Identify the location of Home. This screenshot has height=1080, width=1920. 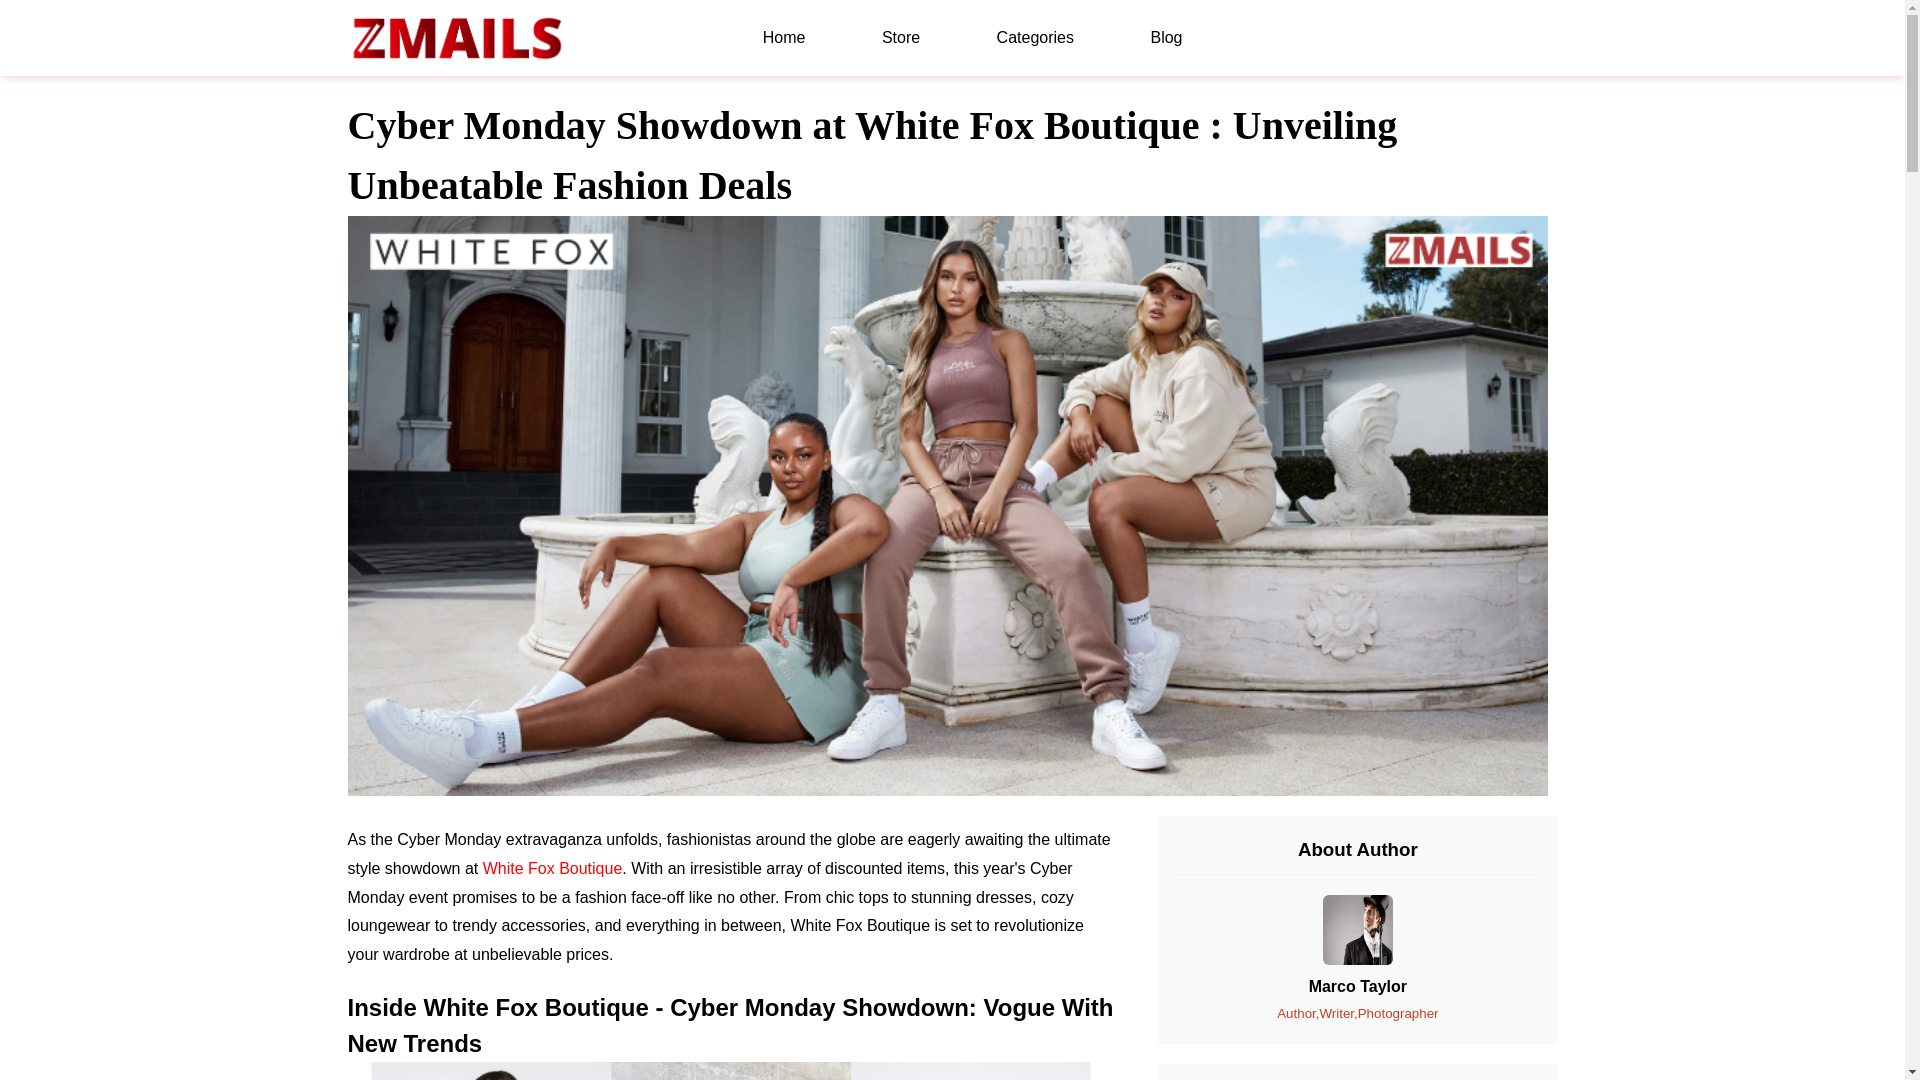
(784, 38).